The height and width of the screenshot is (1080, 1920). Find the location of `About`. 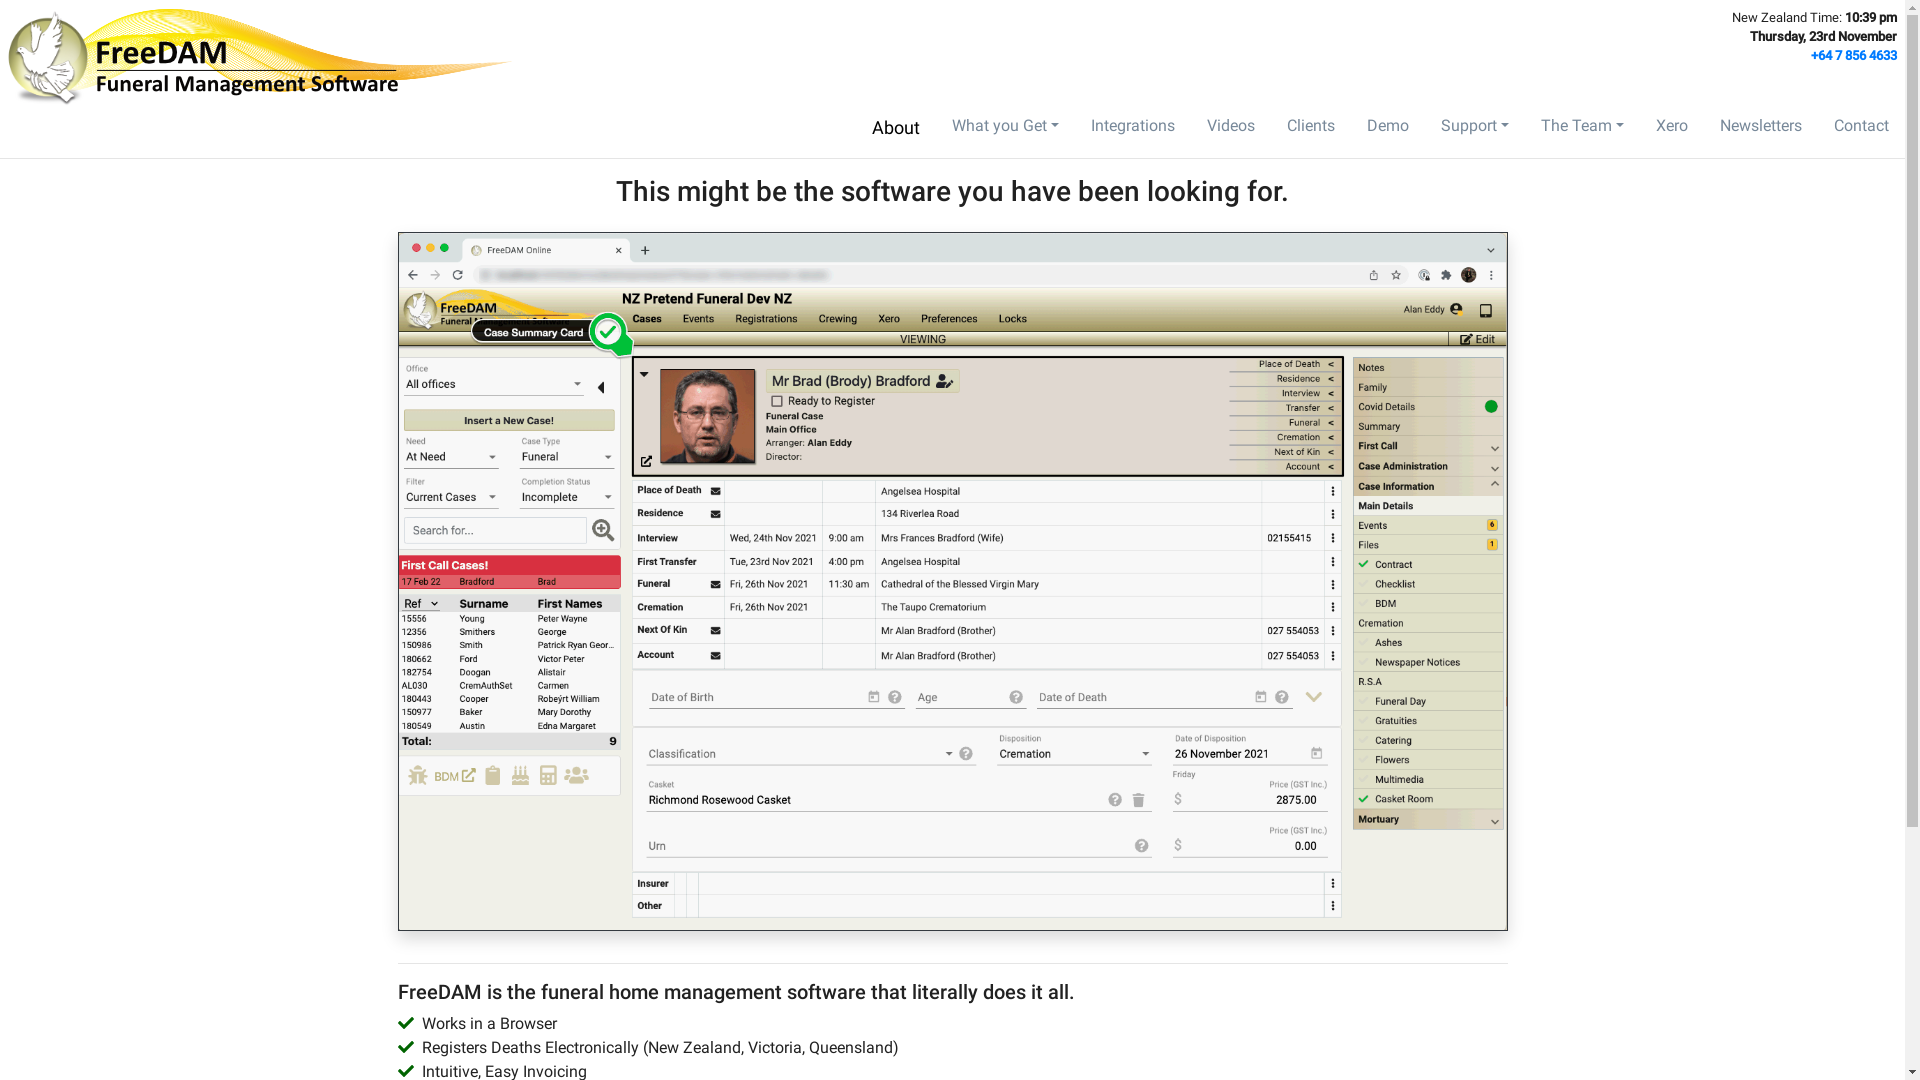

About is located at coordinates (896, 128).